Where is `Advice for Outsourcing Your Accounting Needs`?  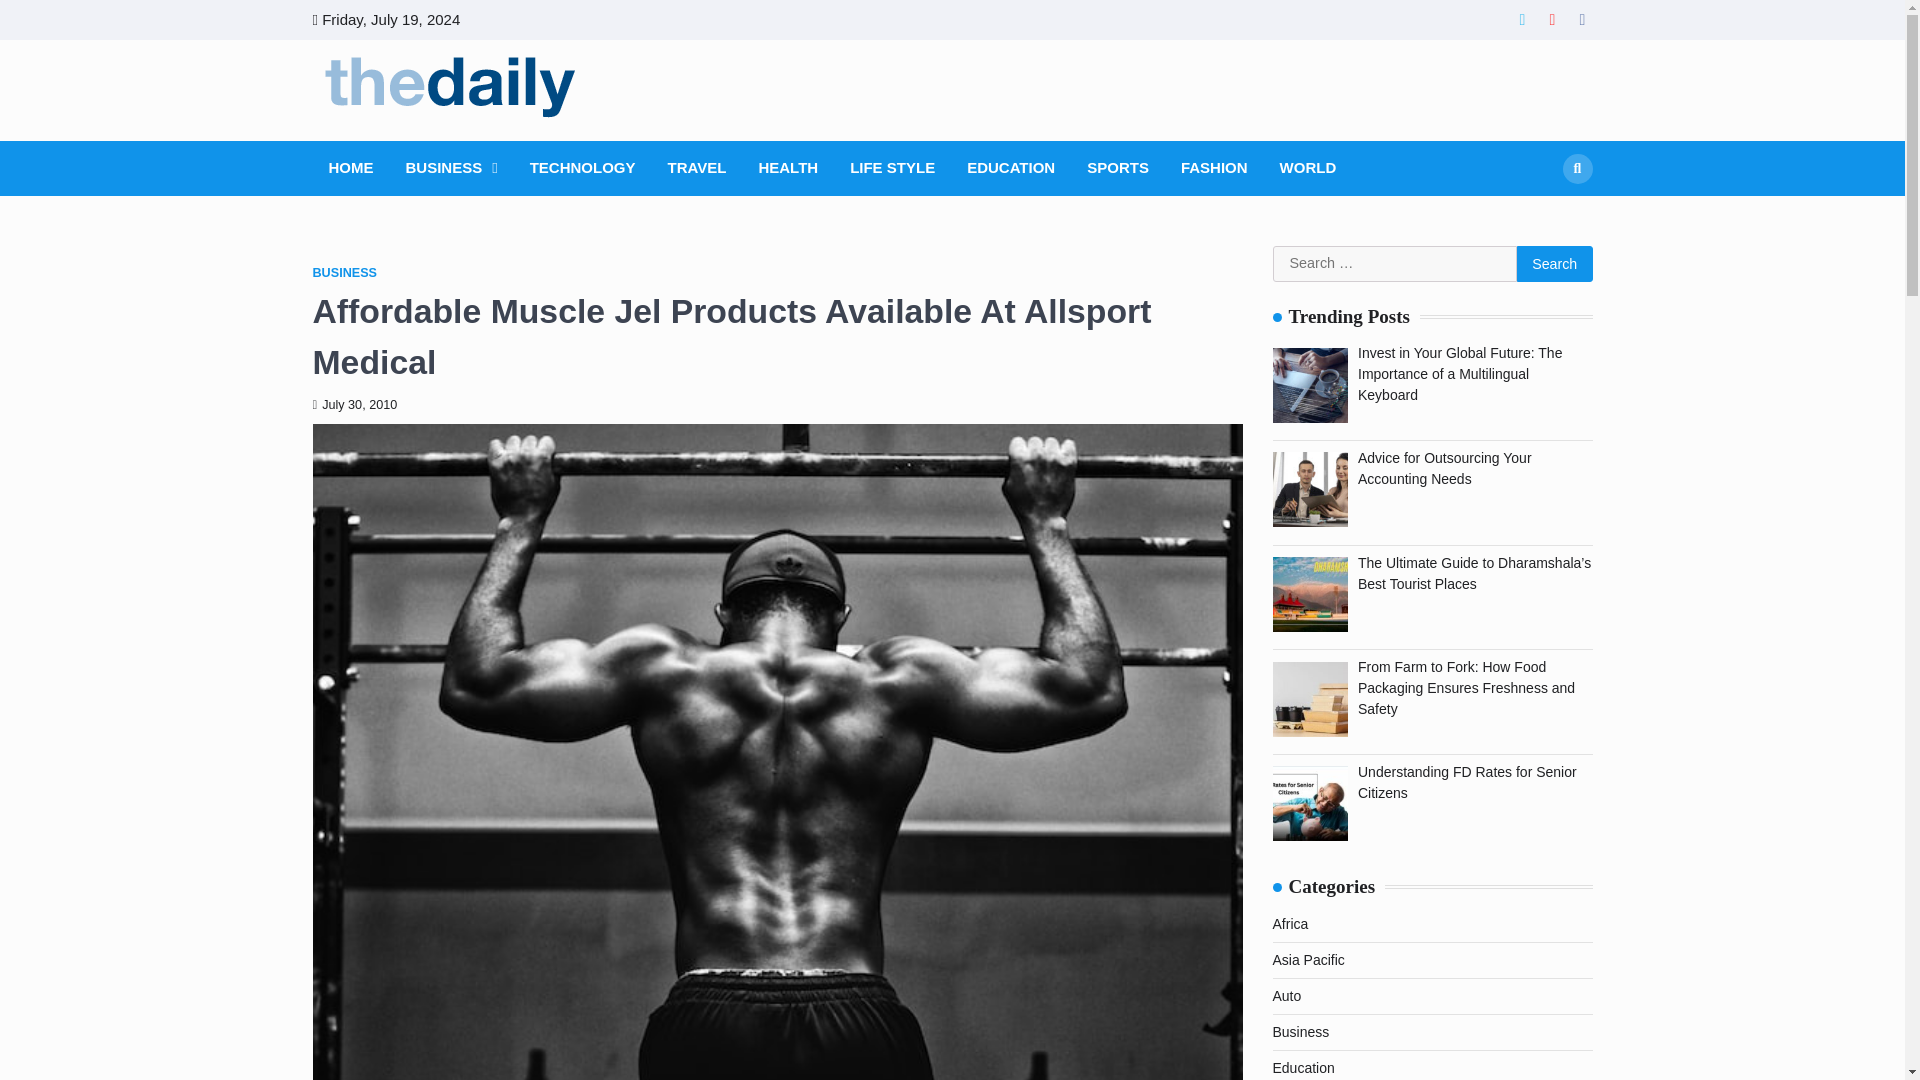 Advice for Outsourcing Your Accounting Needs is located at coordinates (1444, 468).